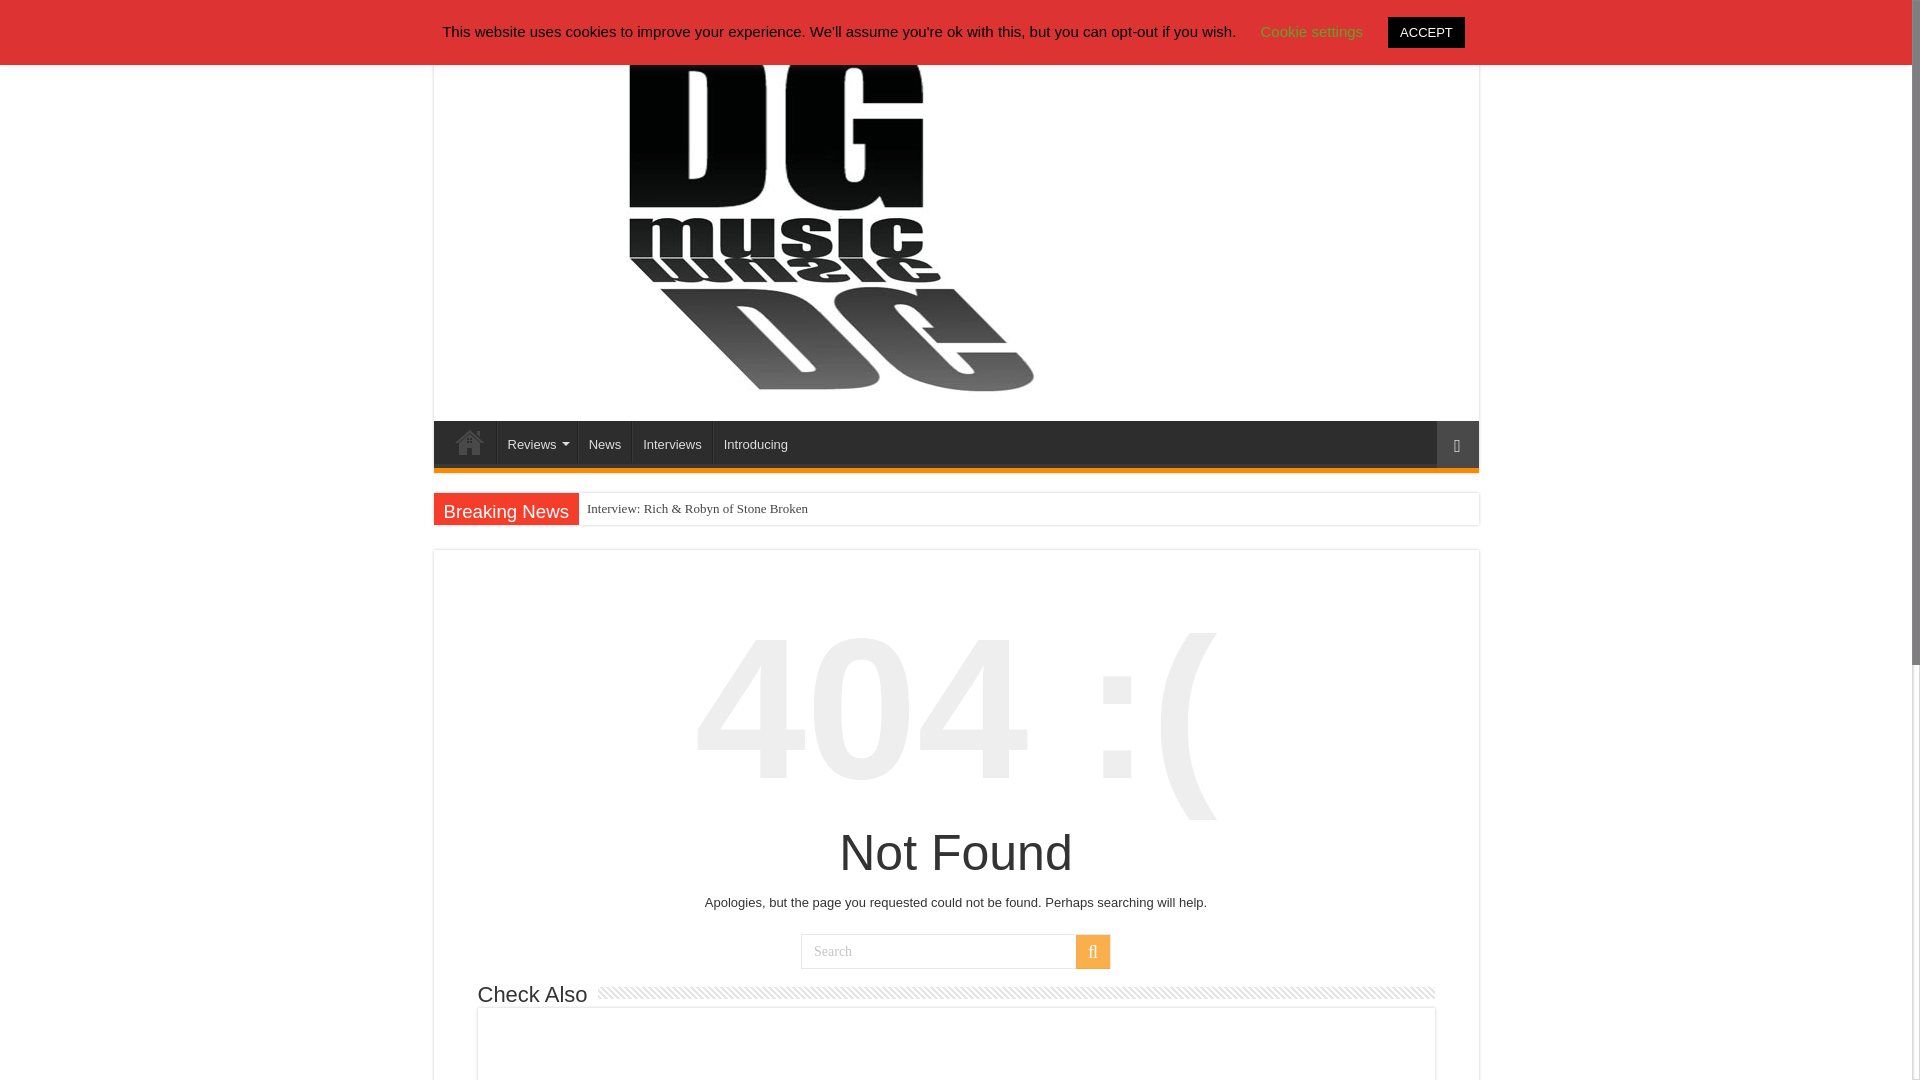 This screenshot has width=1920, height=1080. What do you see at coordinates (536, 442) in the screenshot?
I see `Reviews` at bounding box center [536, 442].